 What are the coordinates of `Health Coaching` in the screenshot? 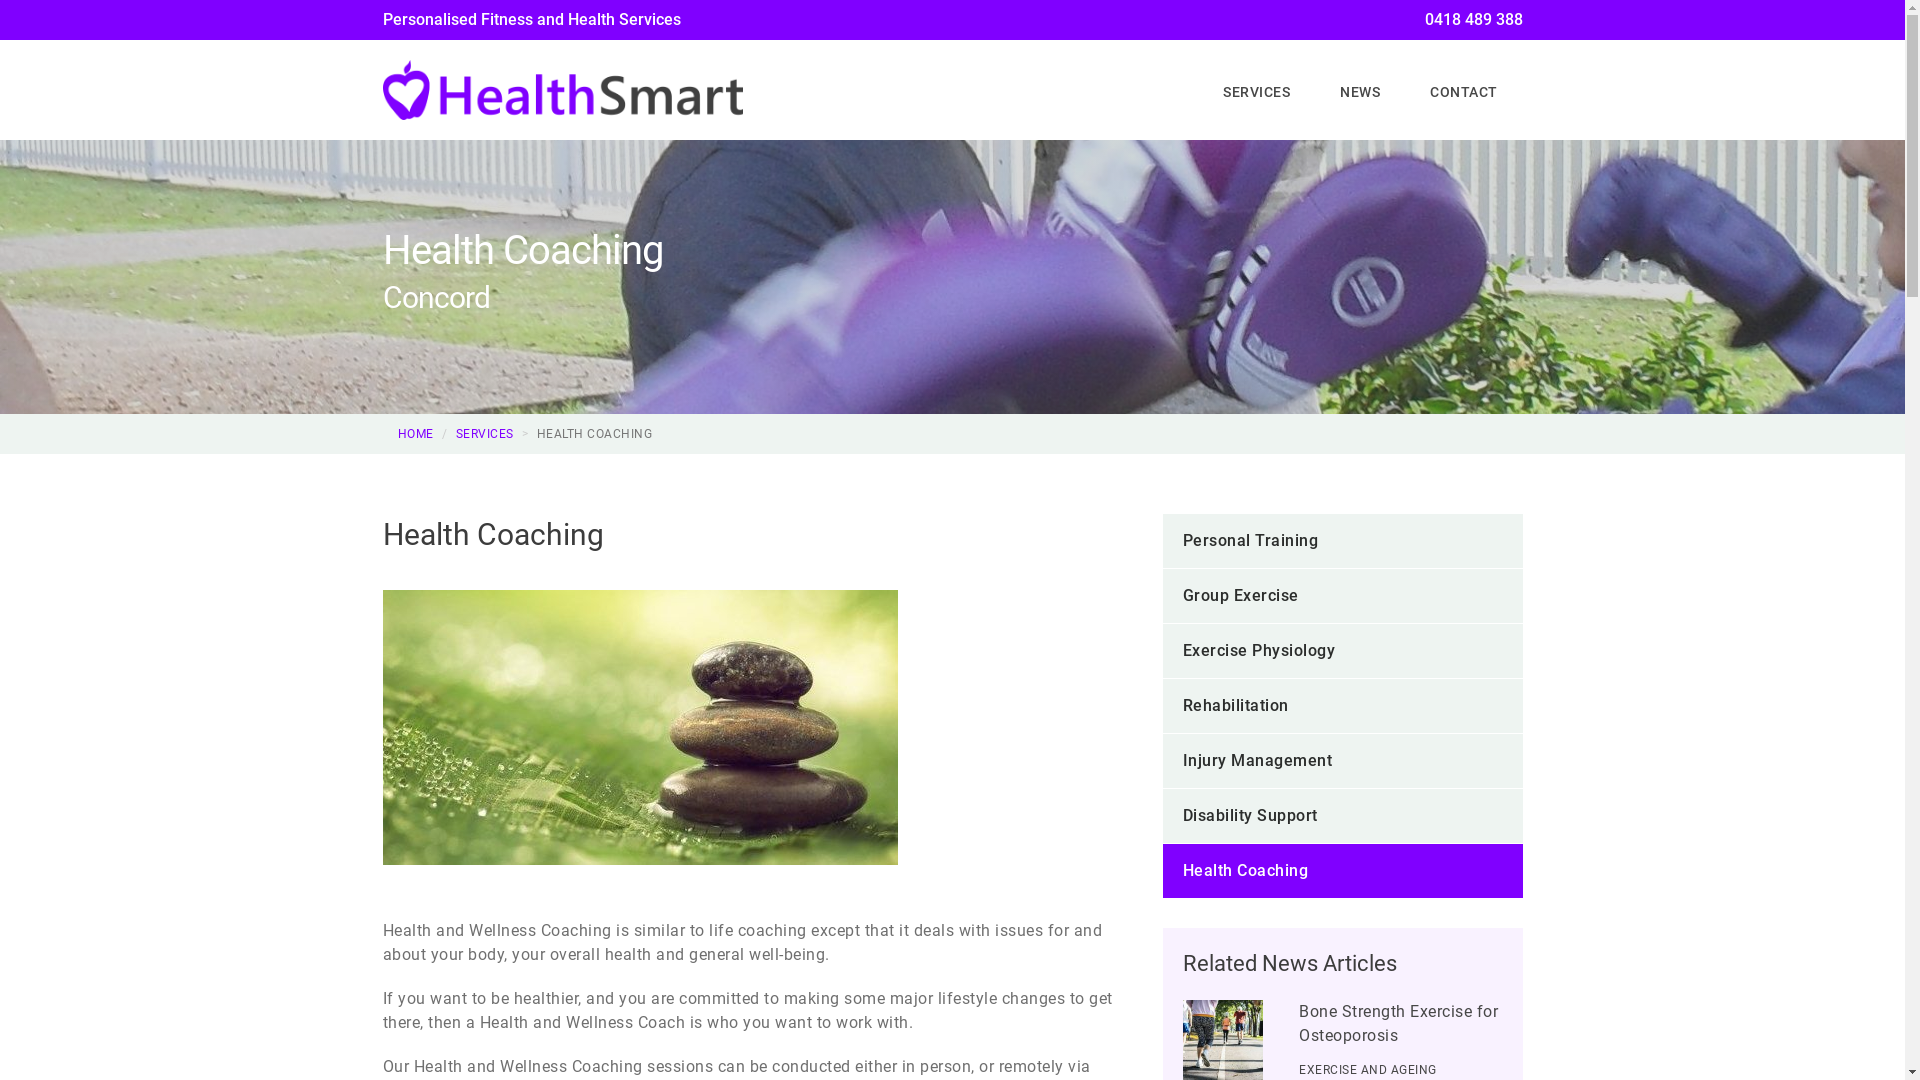 It's located at (1342, 871).